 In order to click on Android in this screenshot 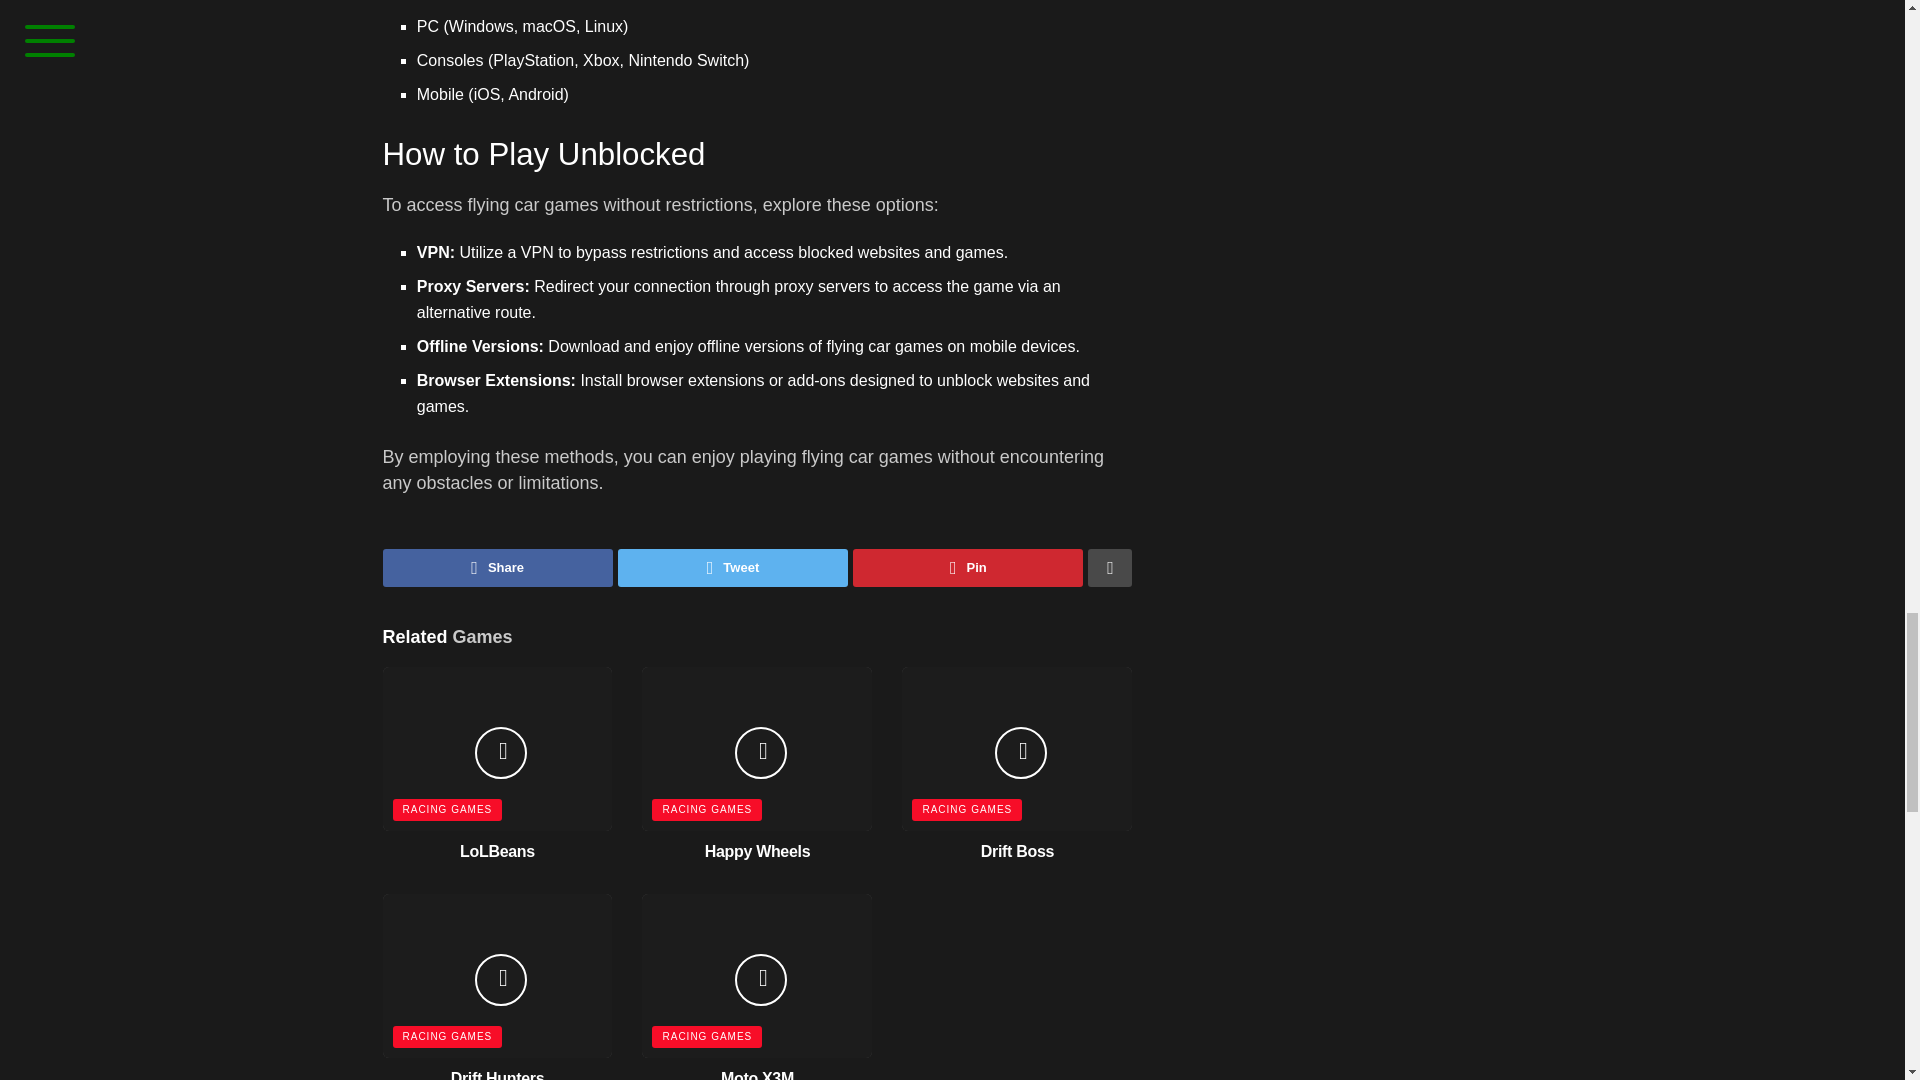, I will do `click(534, 94)`.